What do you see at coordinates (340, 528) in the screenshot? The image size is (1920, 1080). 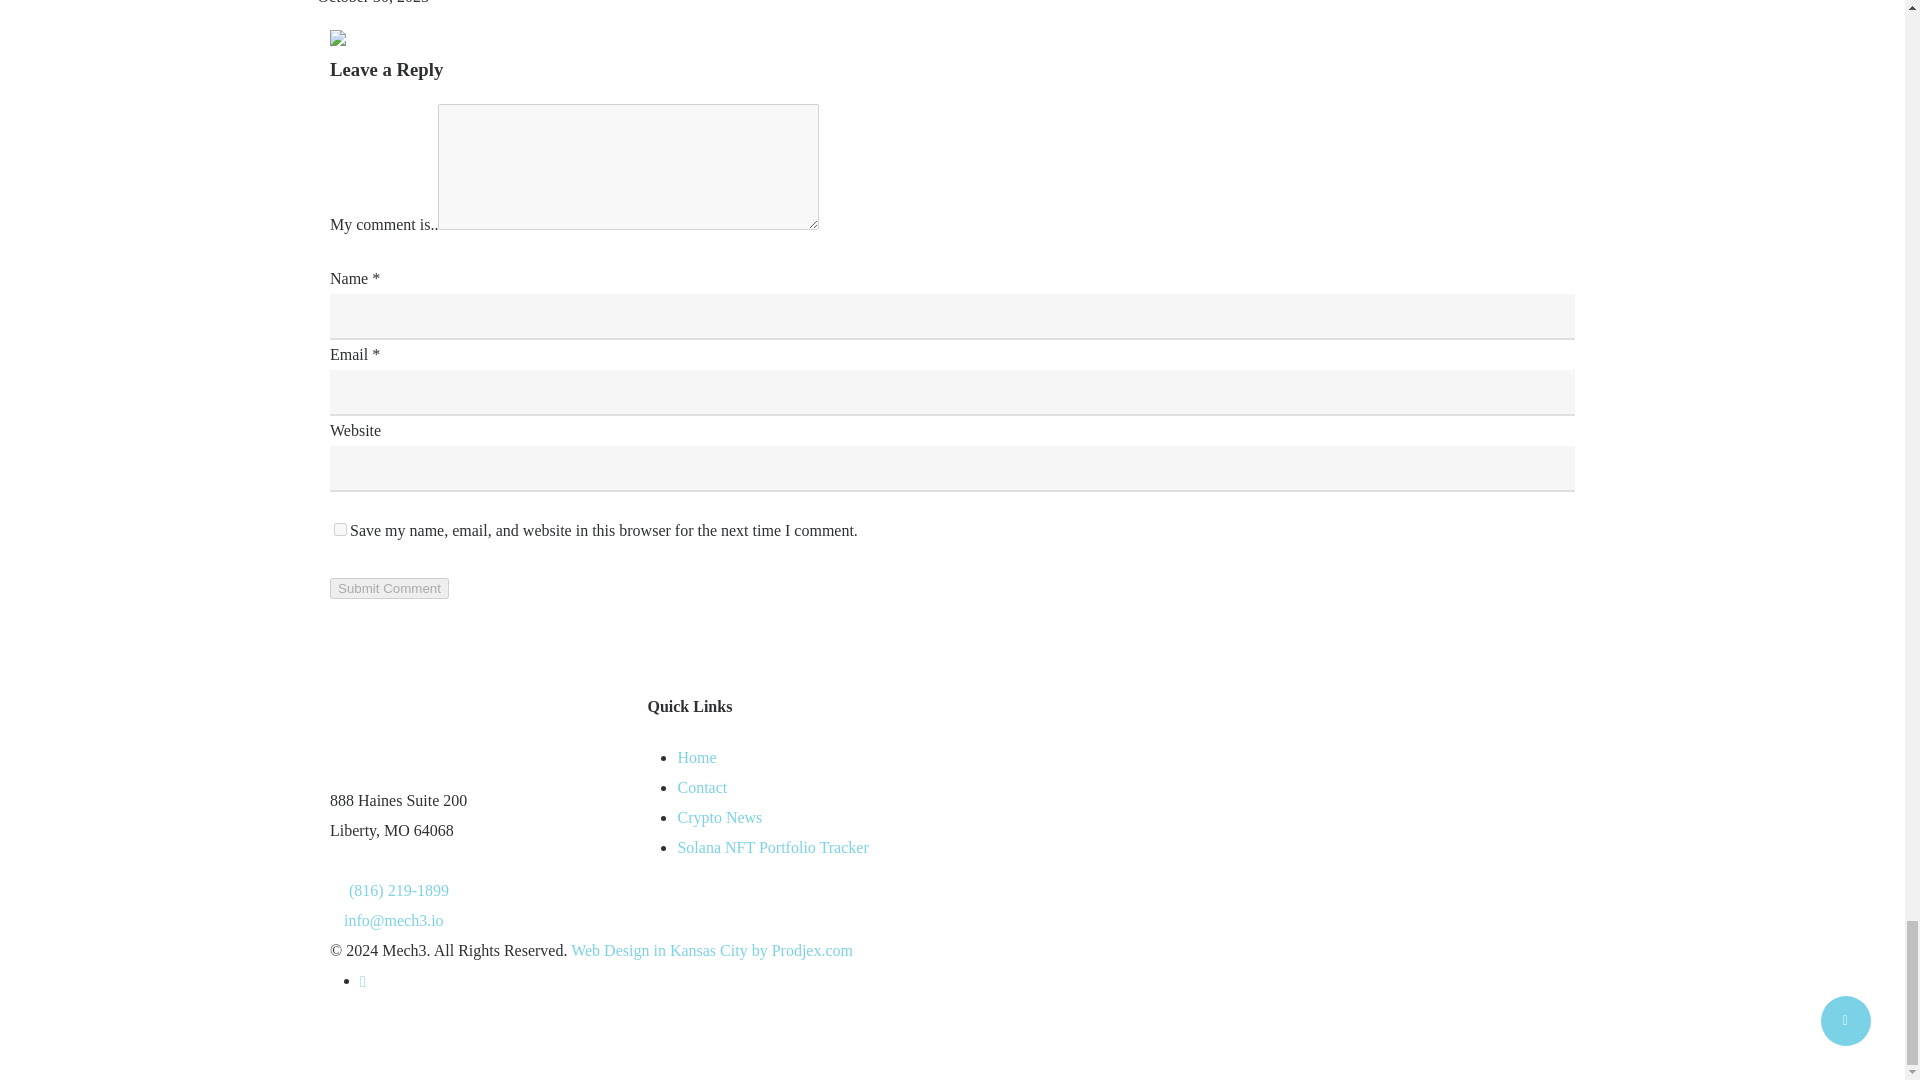 I see `yes` at bounding box center [340, 528].